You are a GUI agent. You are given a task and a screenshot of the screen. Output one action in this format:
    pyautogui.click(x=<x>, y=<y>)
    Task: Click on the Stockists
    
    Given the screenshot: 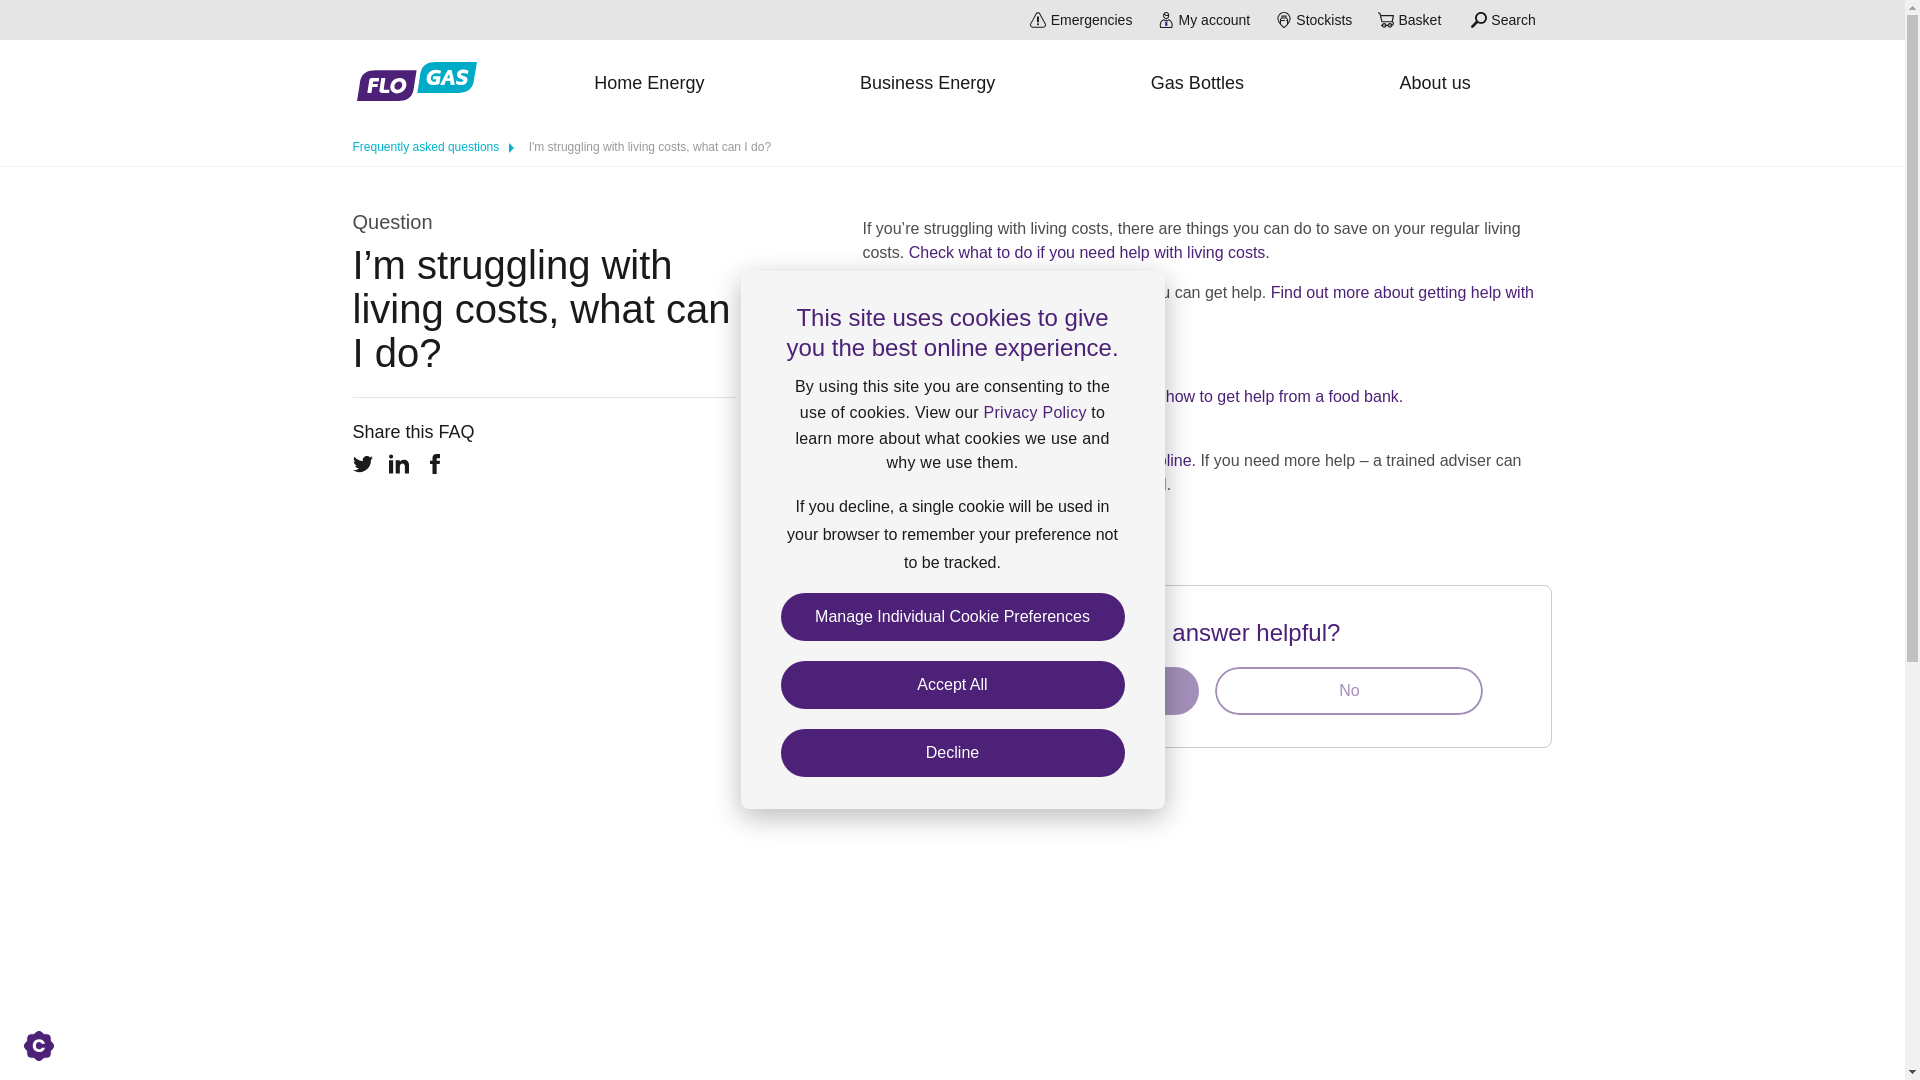 What is the action you would take?
    pyautogui.click(x=1314, y=20)
    